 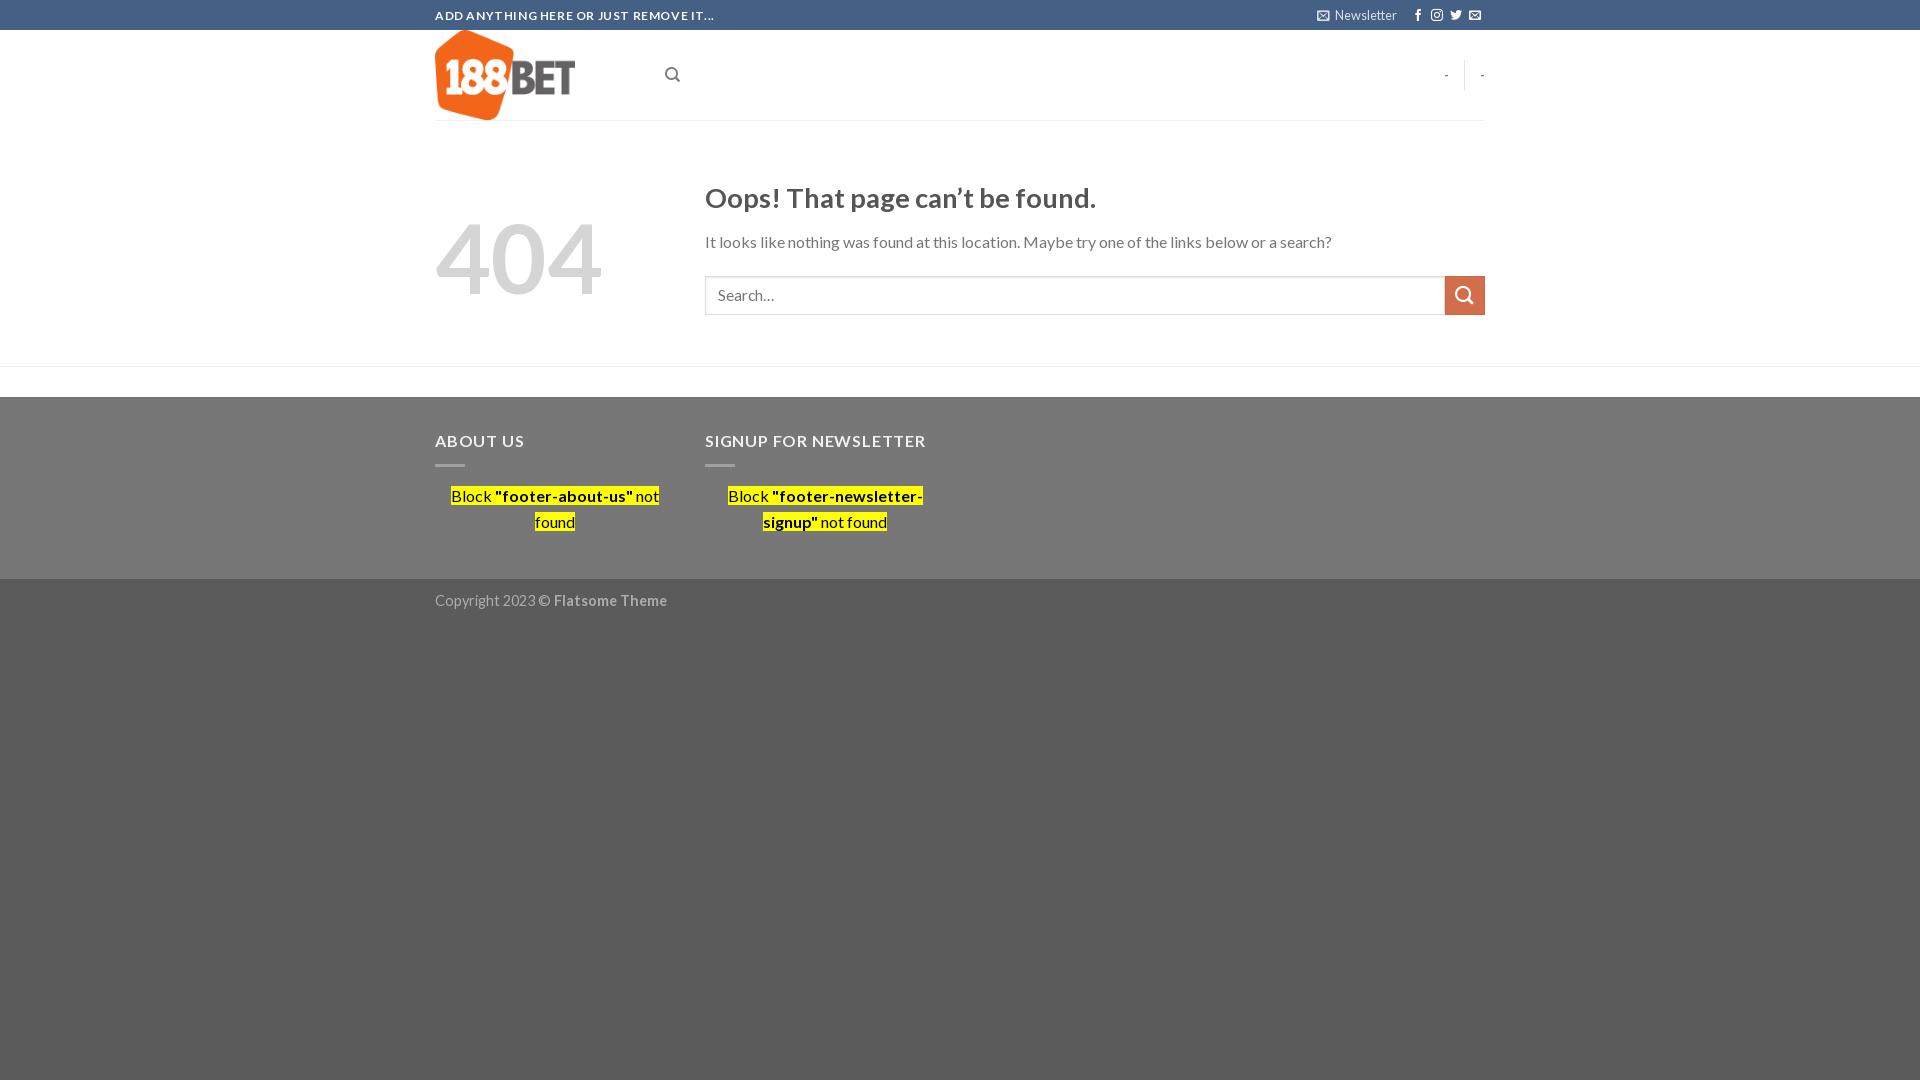 I want to click on Newsletter, so click(x=1357, y=15).